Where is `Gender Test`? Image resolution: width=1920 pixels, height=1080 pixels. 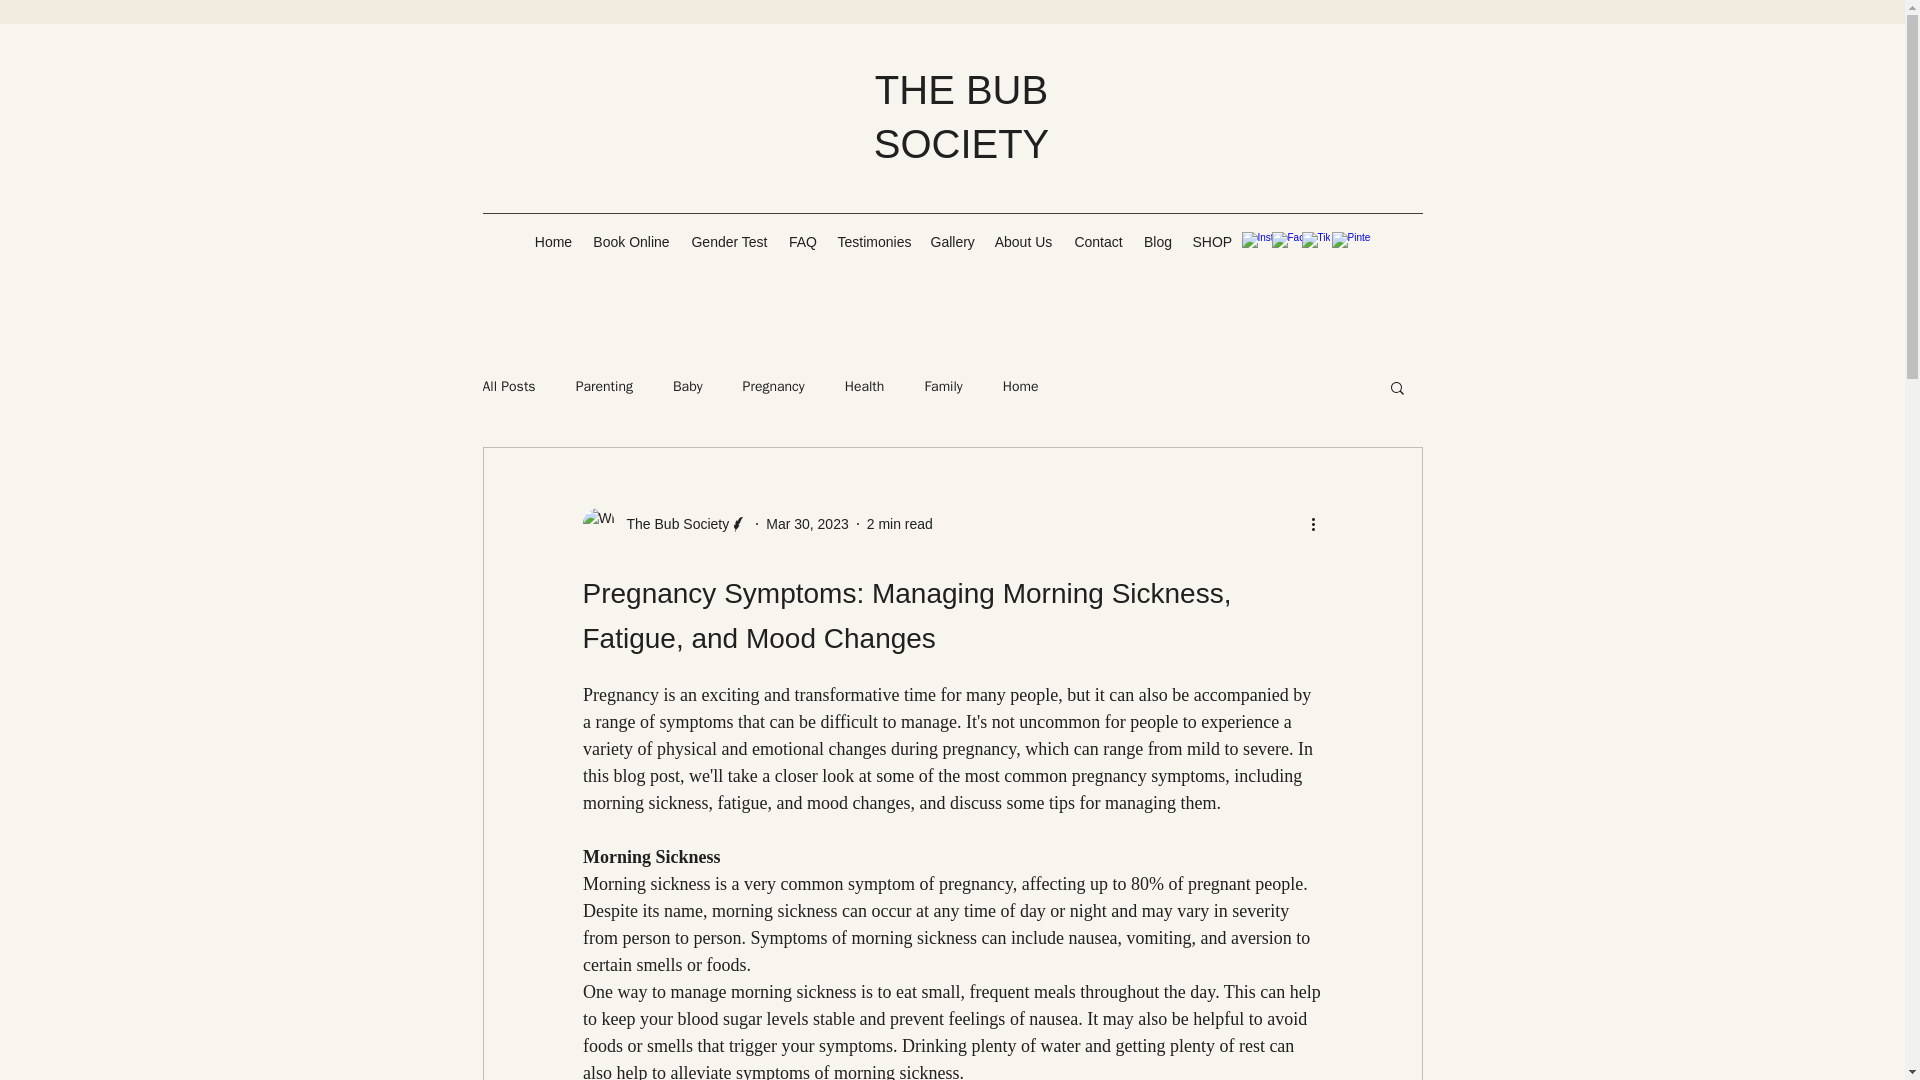
Gender Test is located at coordinates (728, 242).